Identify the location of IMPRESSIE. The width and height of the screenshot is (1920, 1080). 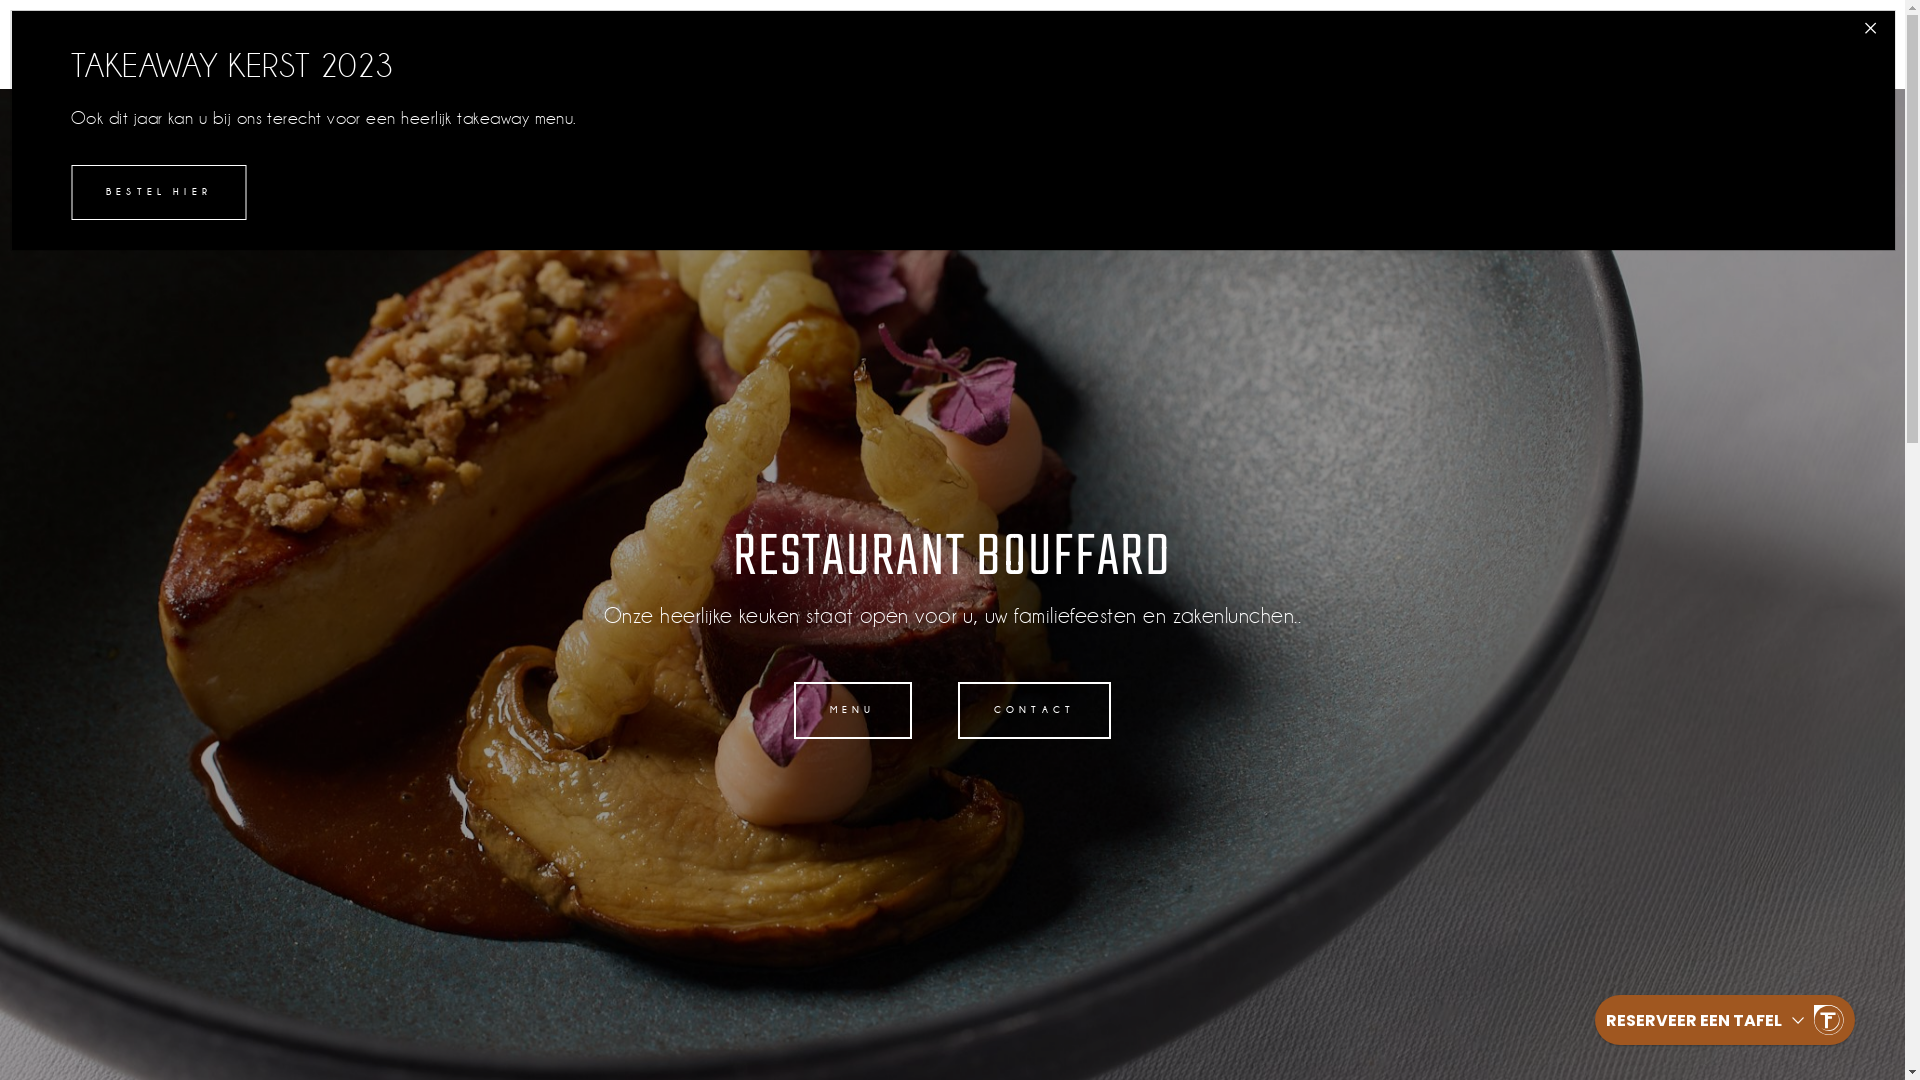
(1528, 48).